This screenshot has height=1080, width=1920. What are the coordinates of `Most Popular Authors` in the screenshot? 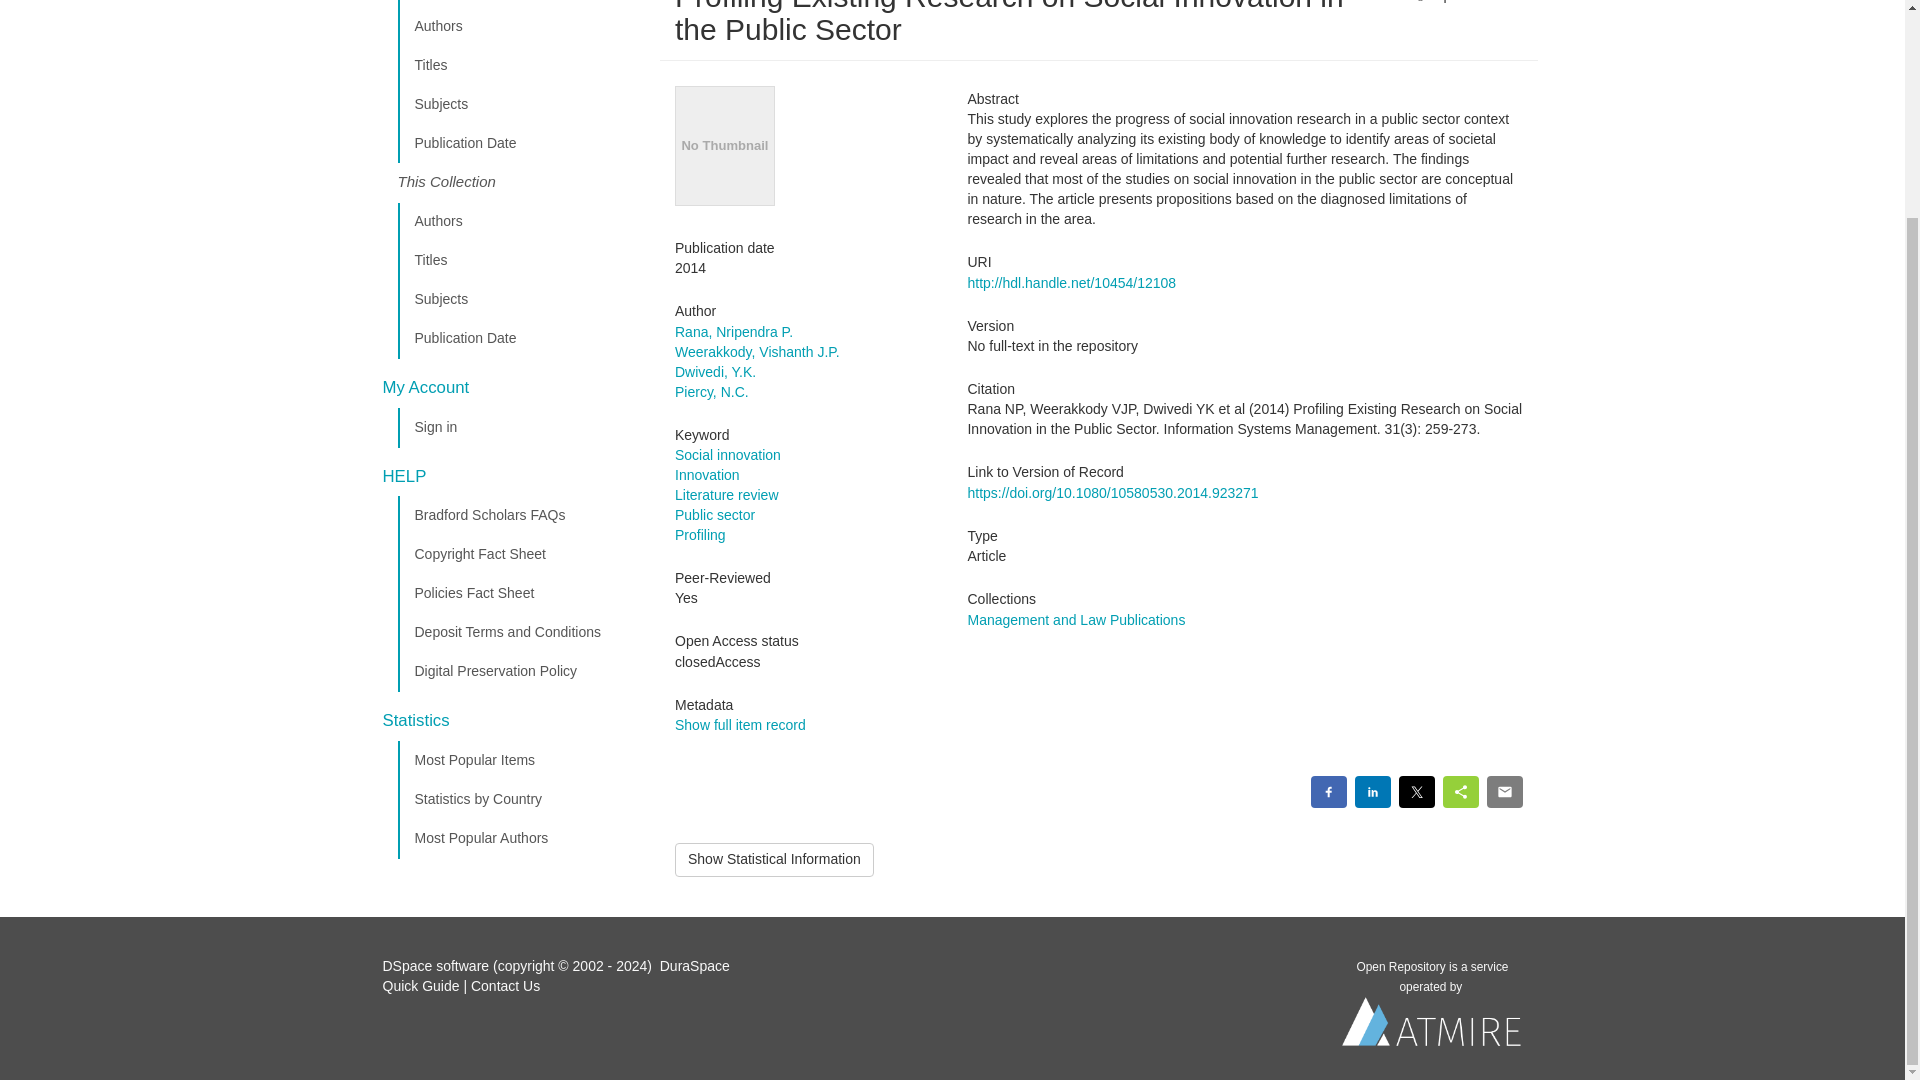 It's located at (521, 838).